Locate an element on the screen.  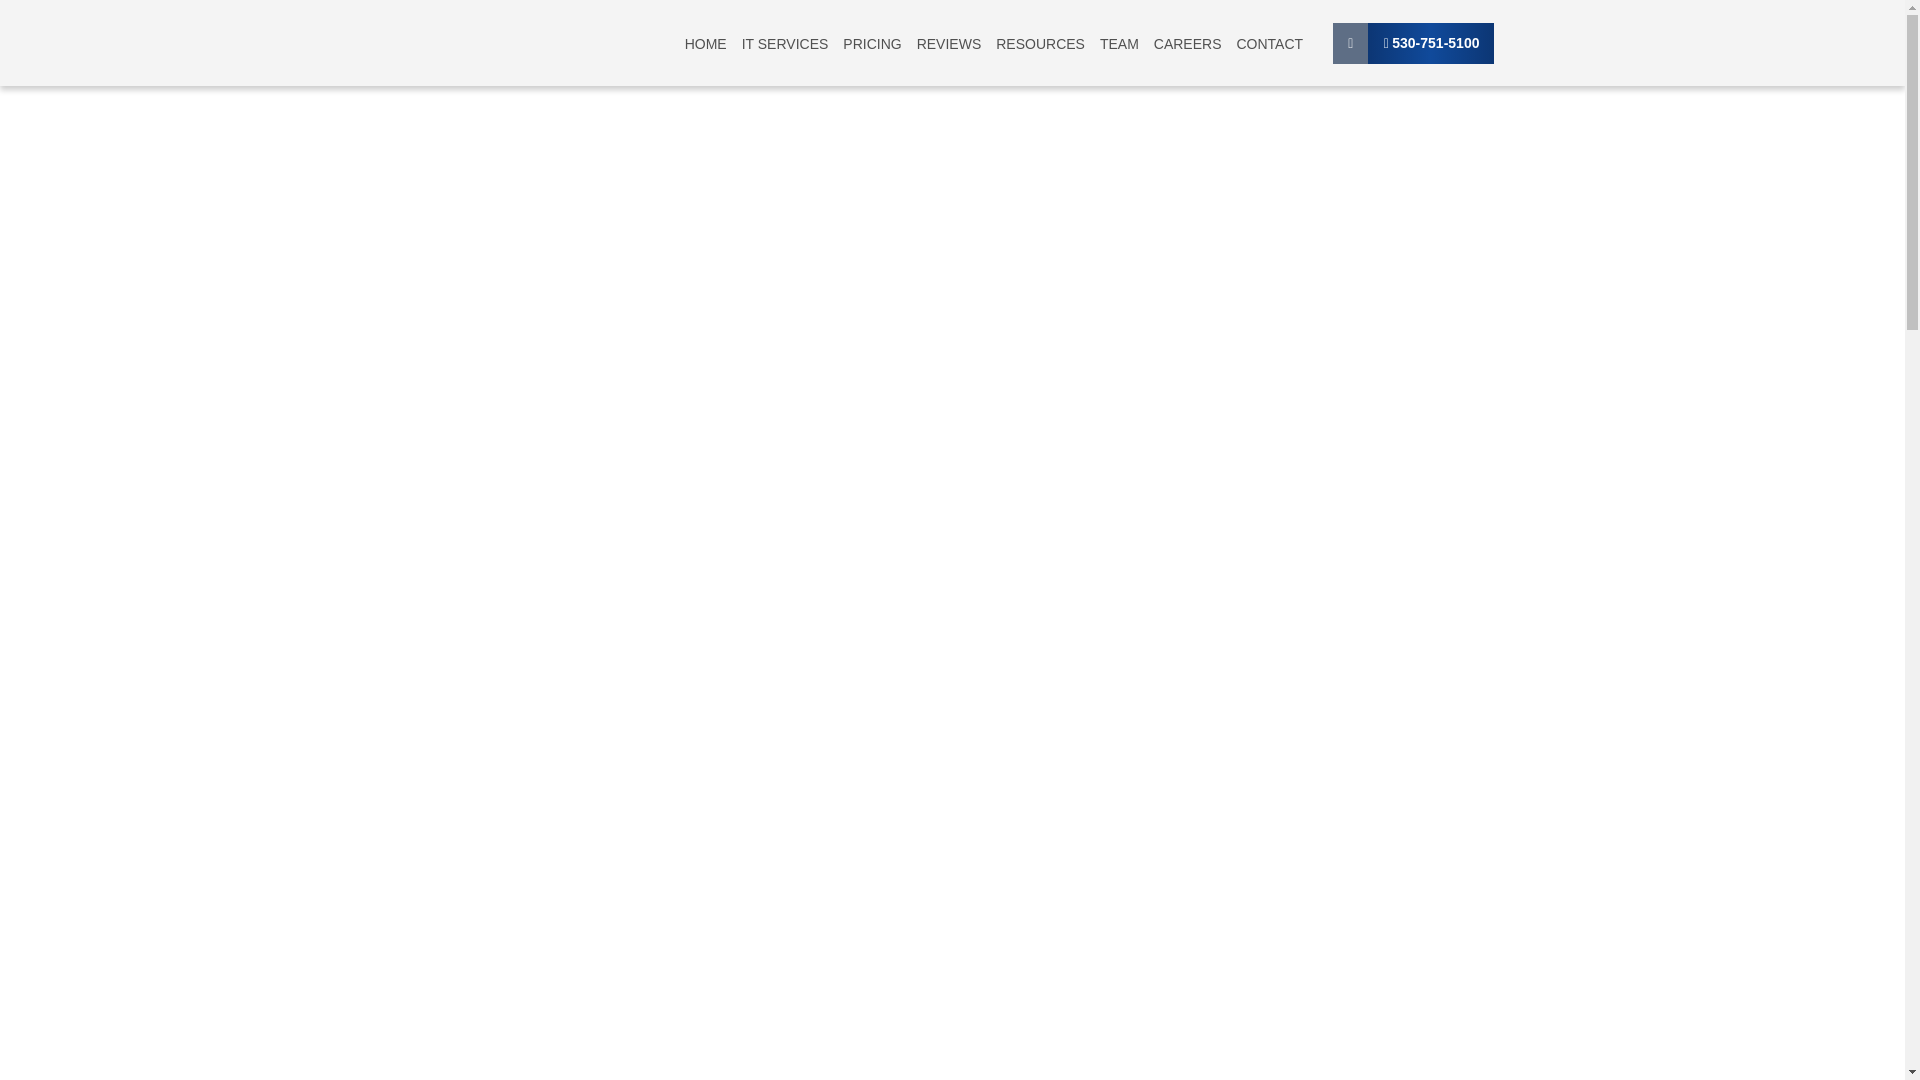
530-751-5100 is located at coordinates (1430, 41).